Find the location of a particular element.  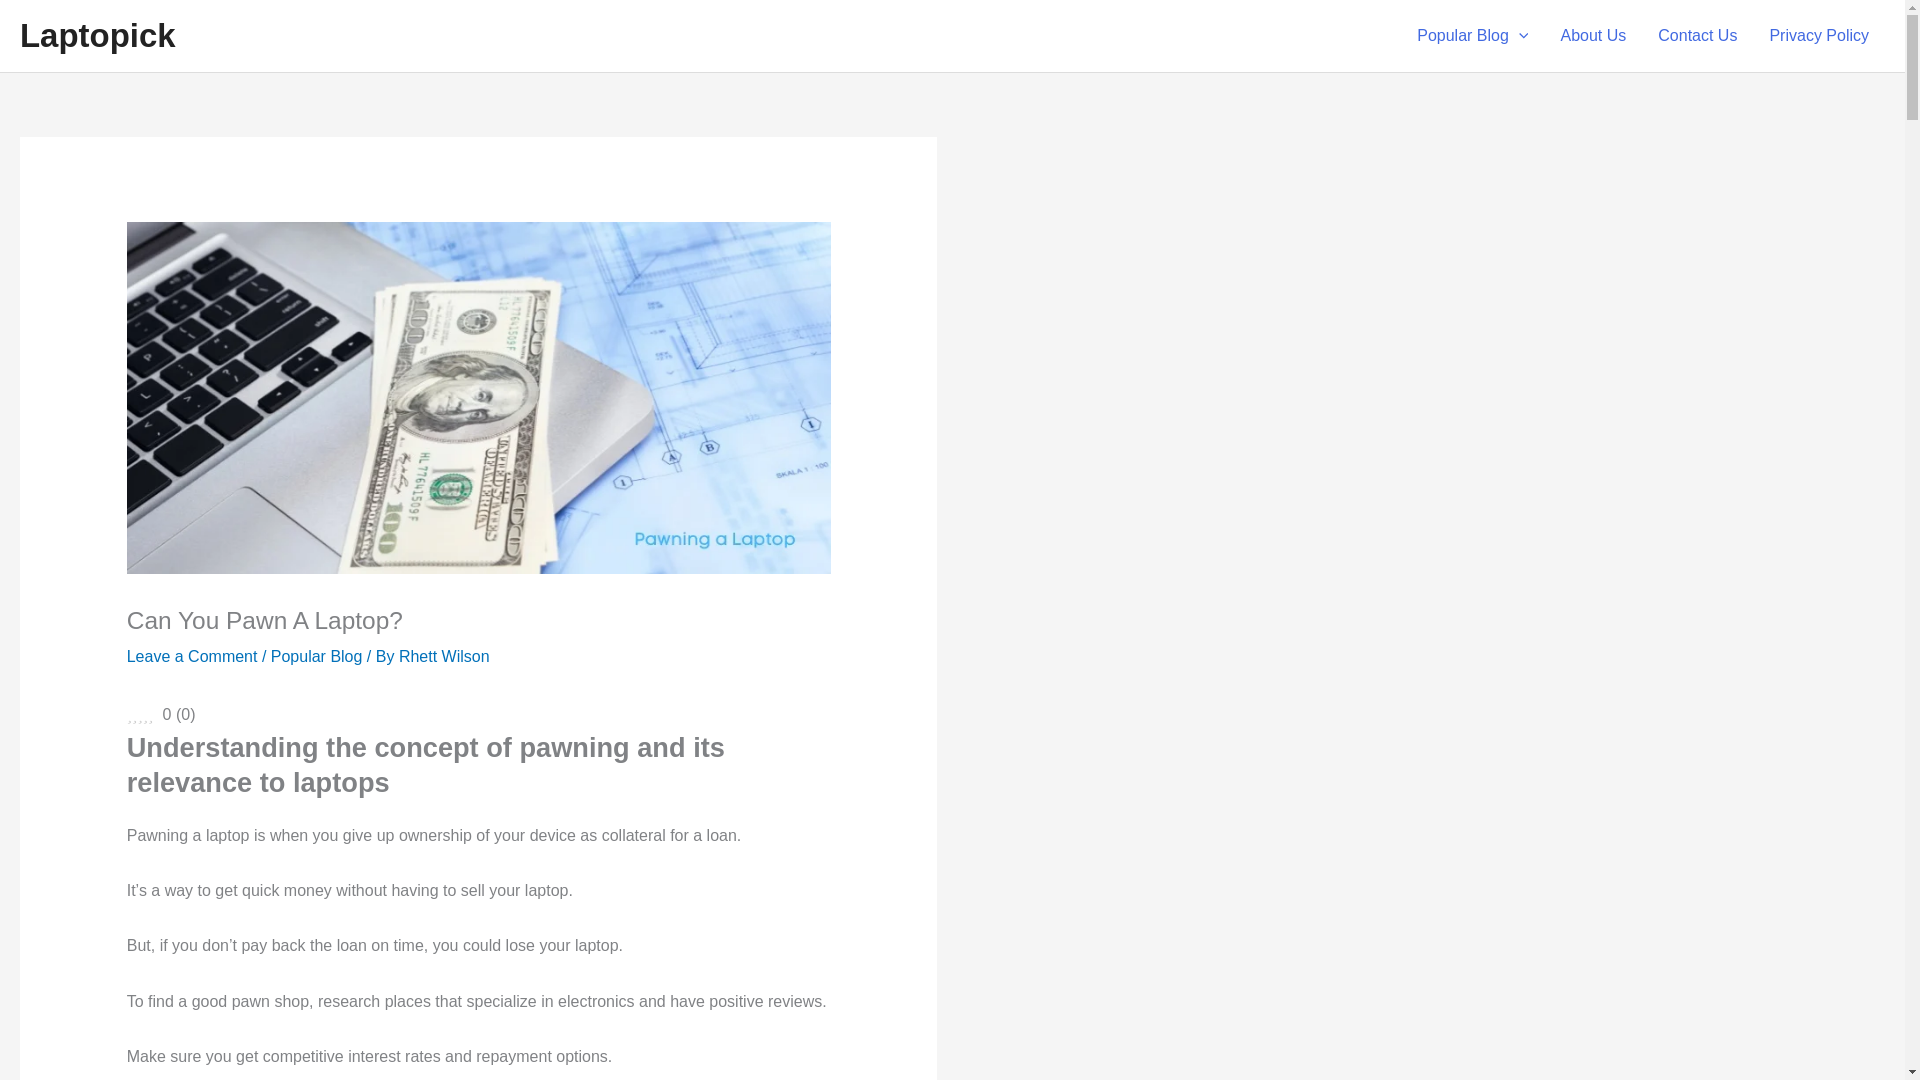

View all posts by Rhett Wilson is located at coordinates (444, 656).